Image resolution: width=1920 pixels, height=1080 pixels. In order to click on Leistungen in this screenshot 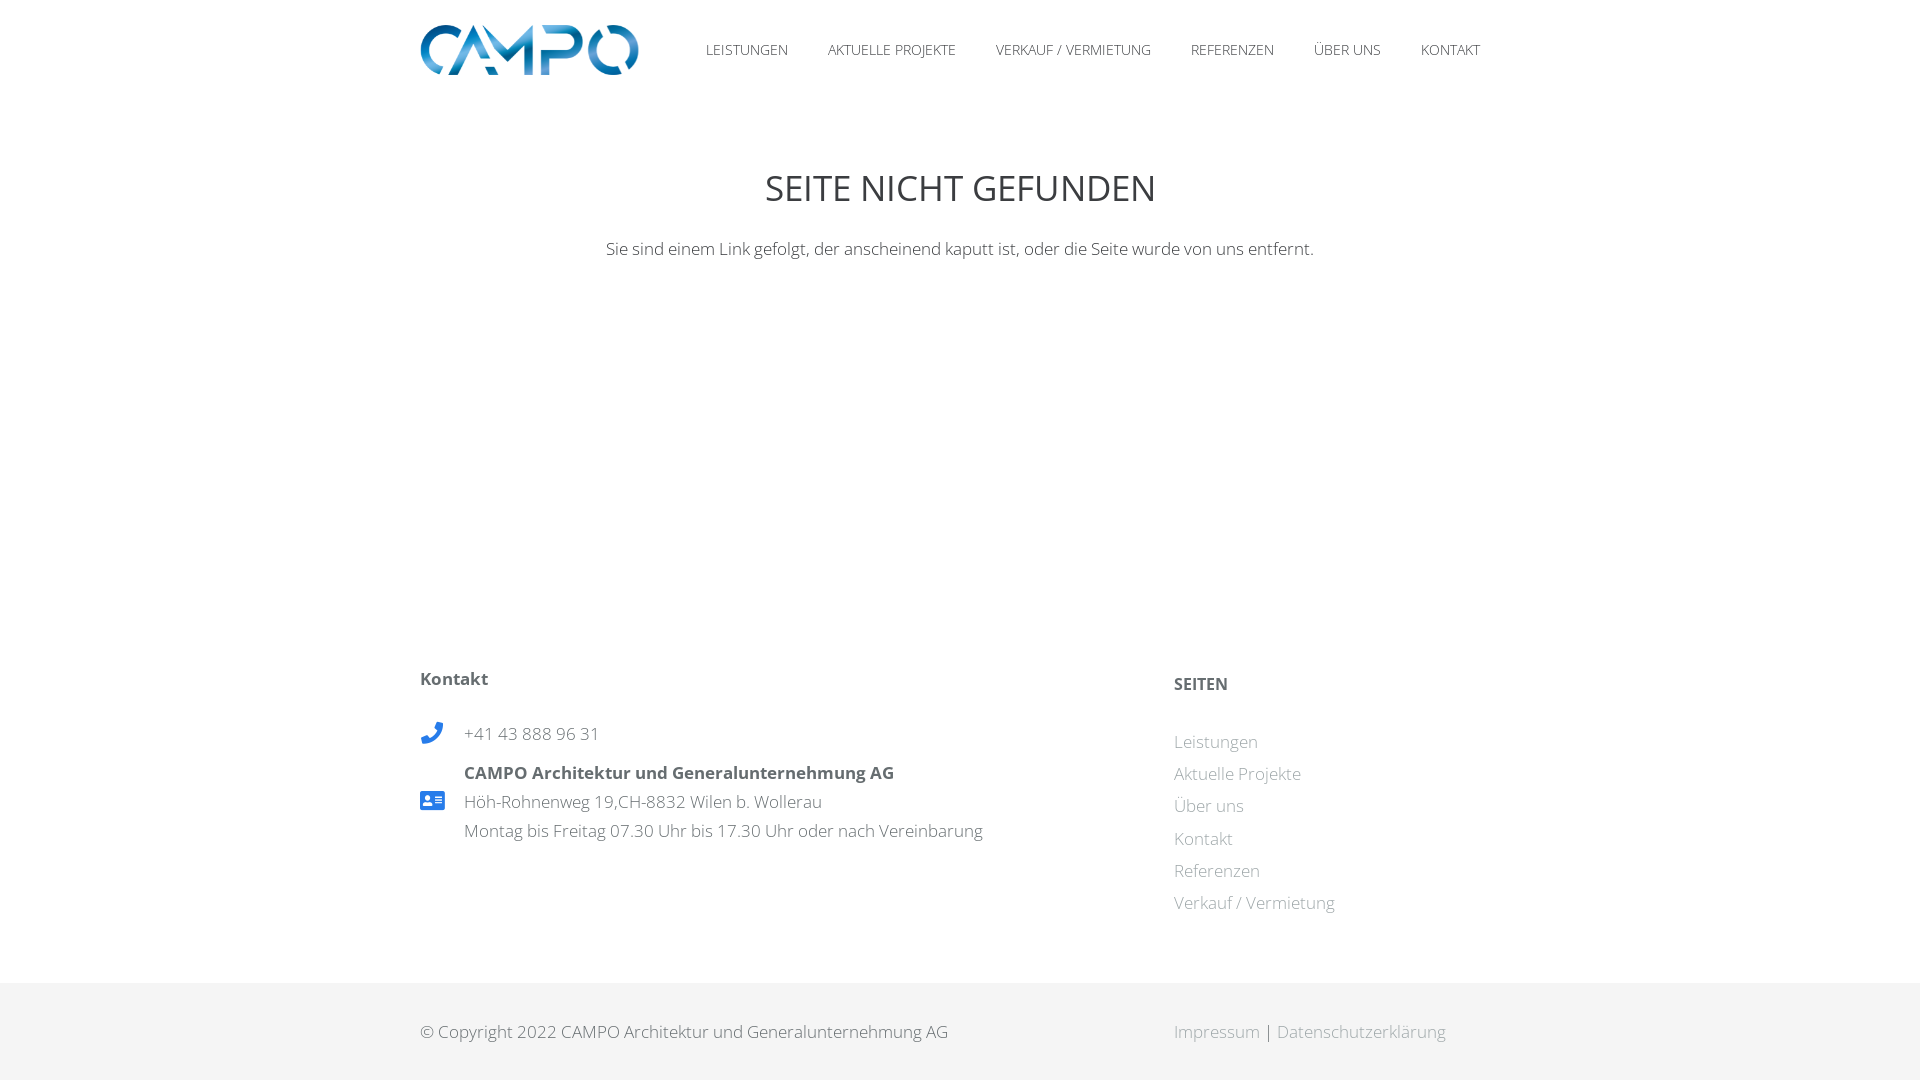, I will do `click(1216, 742)`.